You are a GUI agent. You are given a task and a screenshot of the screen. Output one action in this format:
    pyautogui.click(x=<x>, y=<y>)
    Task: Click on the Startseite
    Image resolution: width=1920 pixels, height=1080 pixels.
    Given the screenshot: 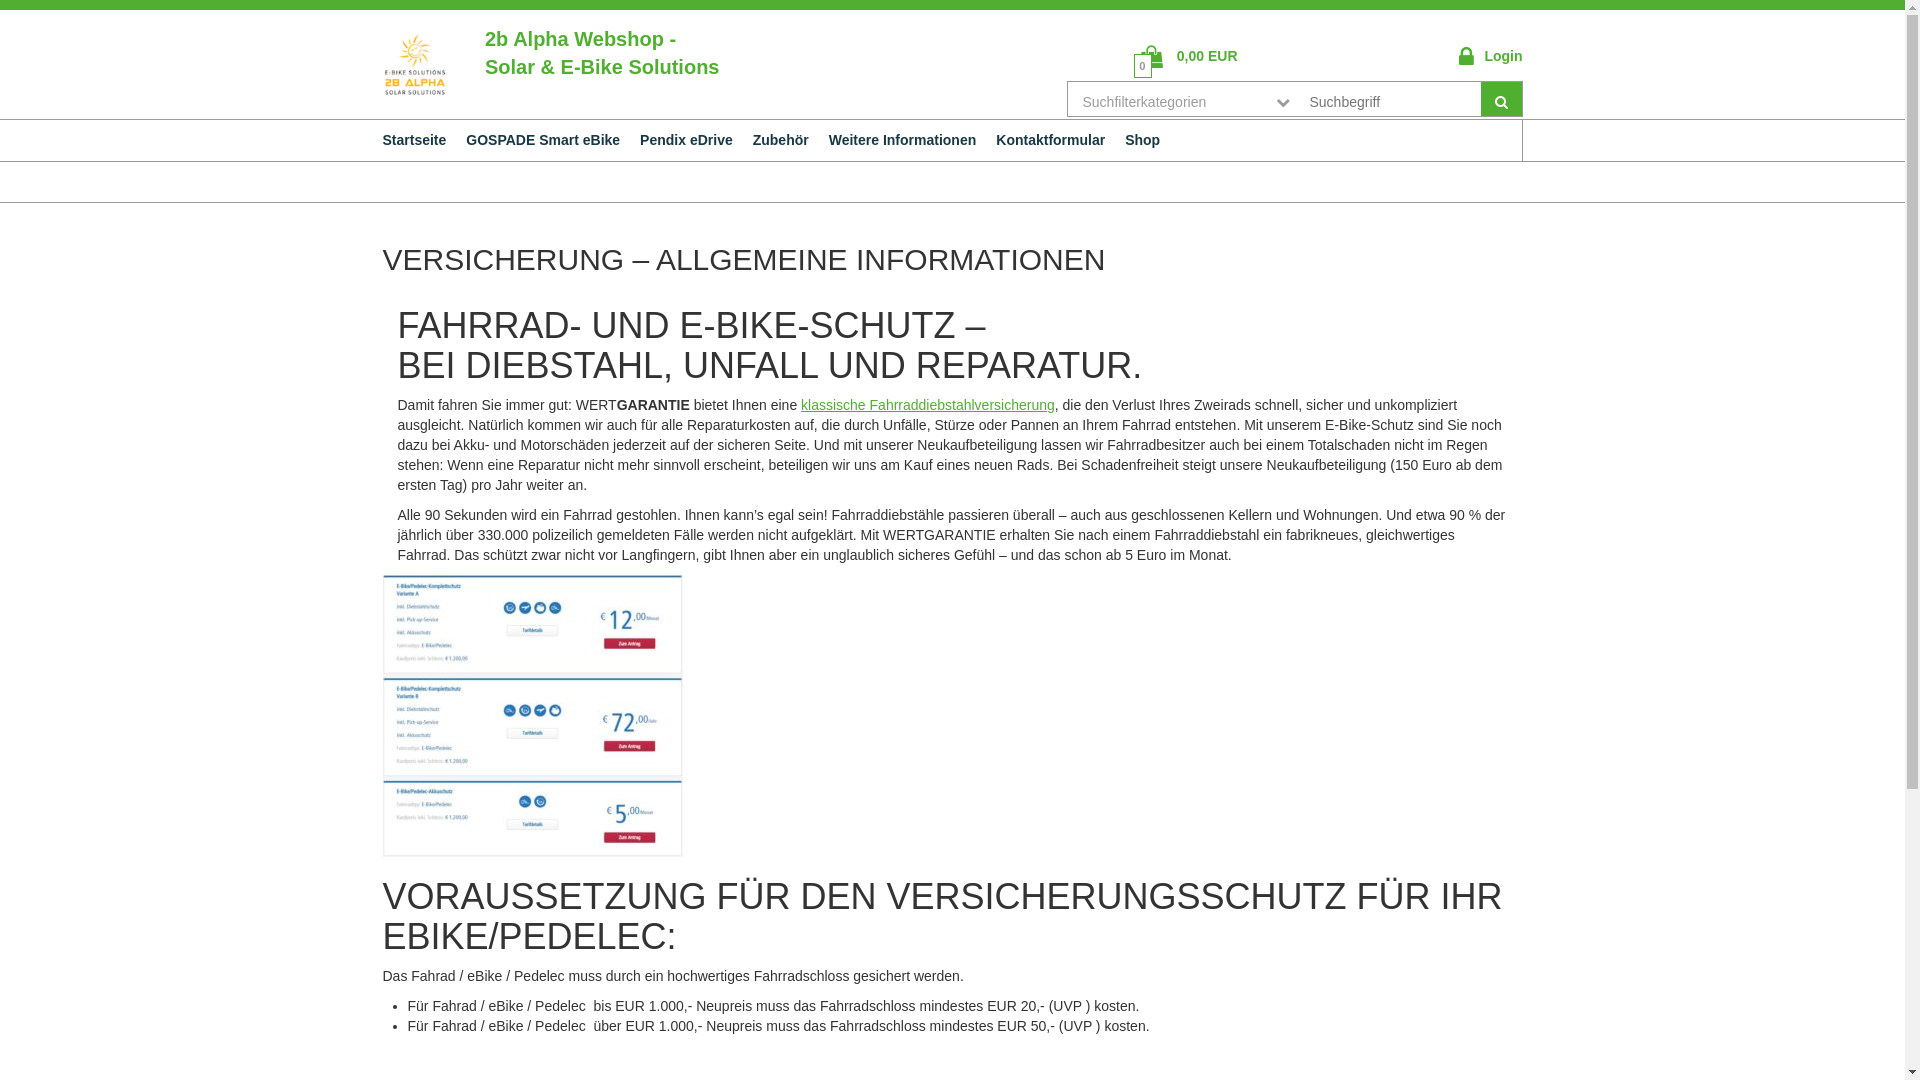 What is the action you would take?
    pyautogui.click(x=414, y=140)
    